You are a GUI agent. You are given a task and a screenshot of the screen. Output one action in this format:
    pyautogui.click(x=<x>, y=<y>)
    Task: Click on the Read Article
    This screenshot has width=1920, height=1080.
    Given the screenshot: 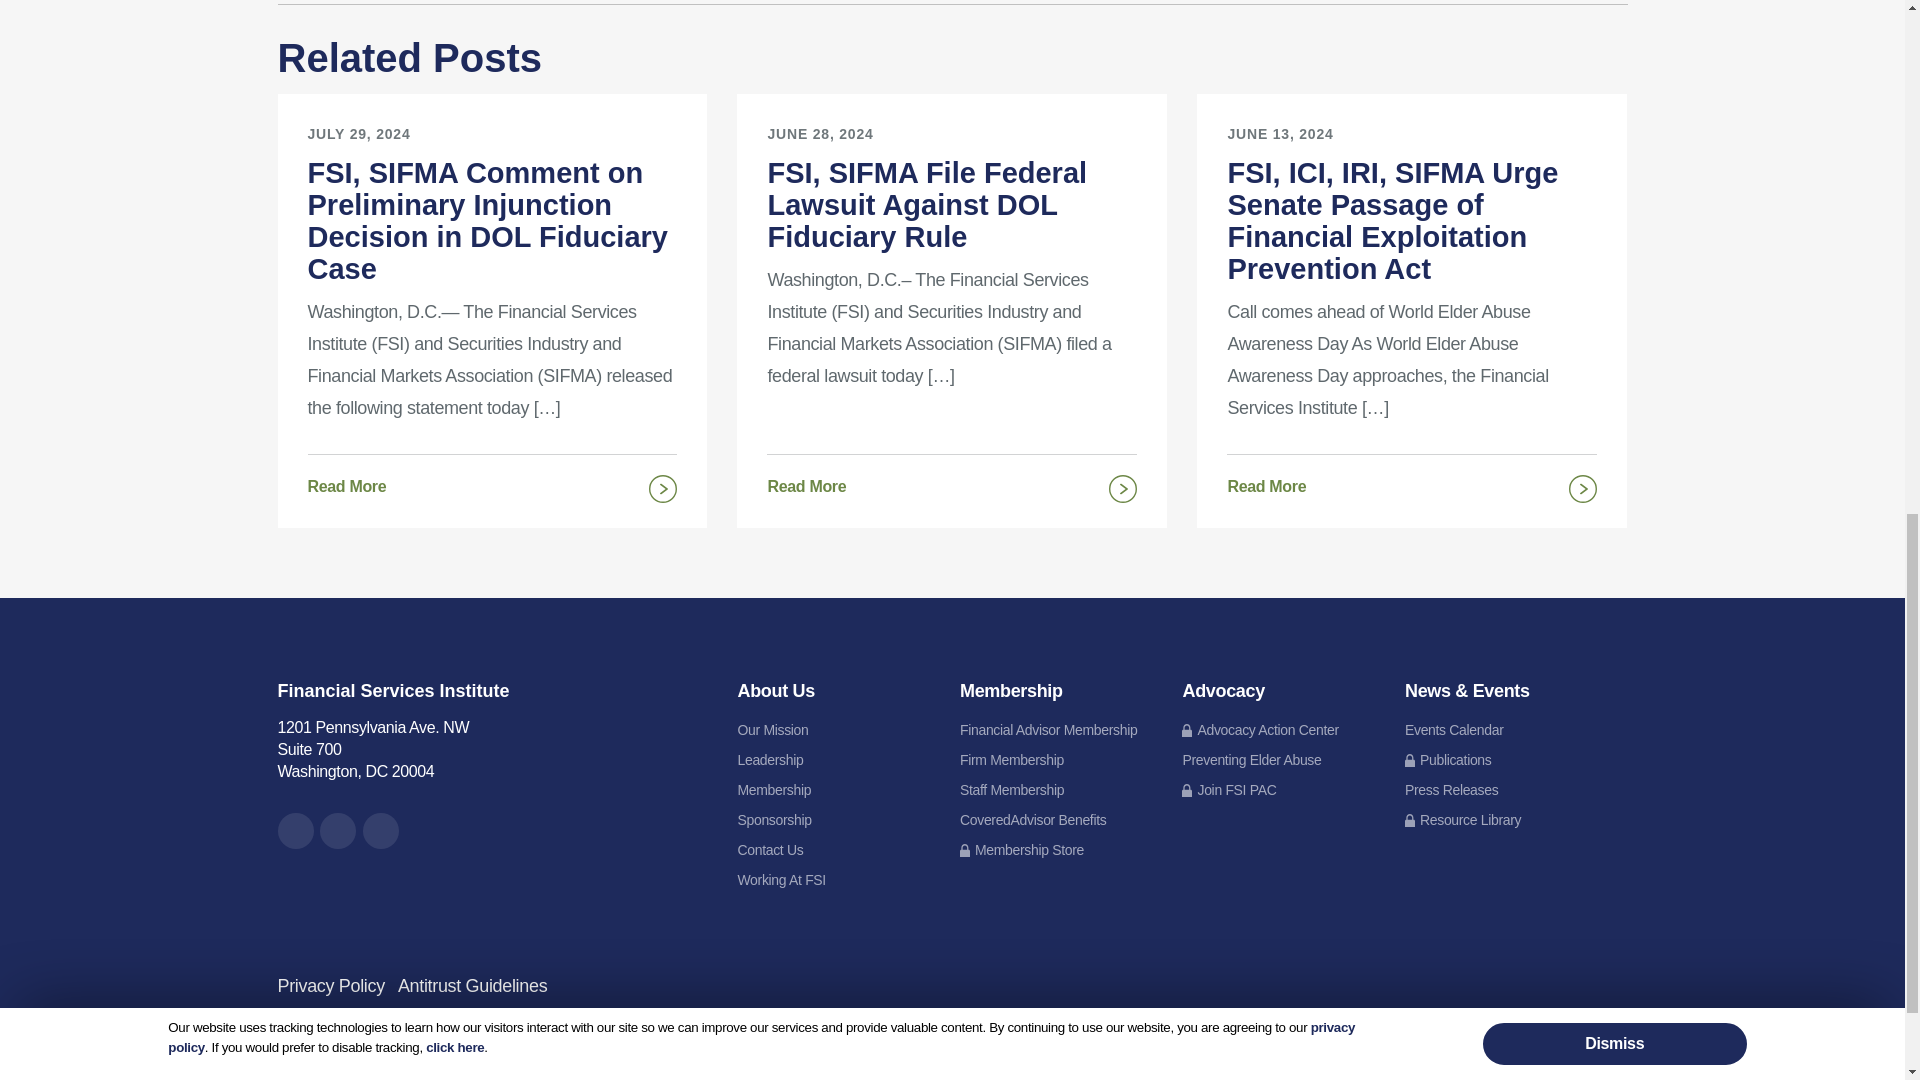 What is the action you would take?
    pyautogui.click(x=1412, y=483)
    